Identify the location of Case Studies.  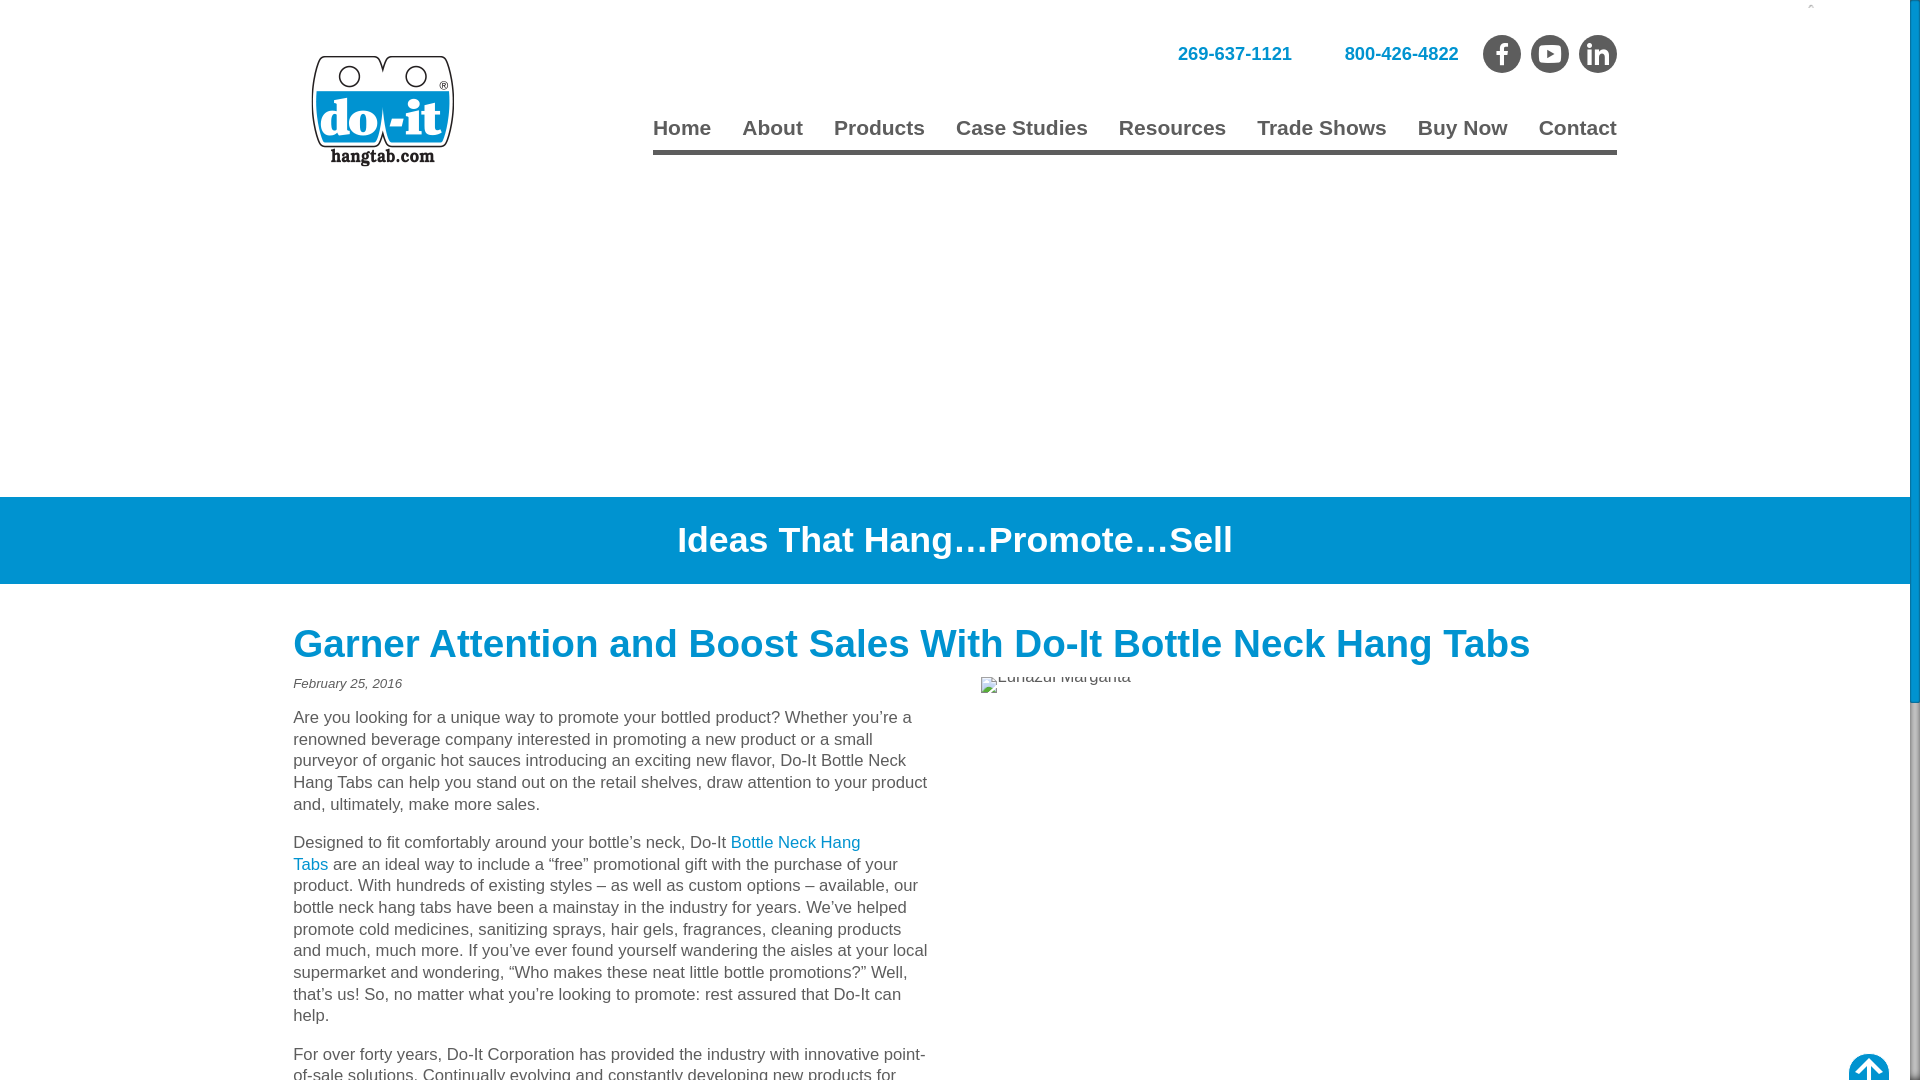
(1021, 130).